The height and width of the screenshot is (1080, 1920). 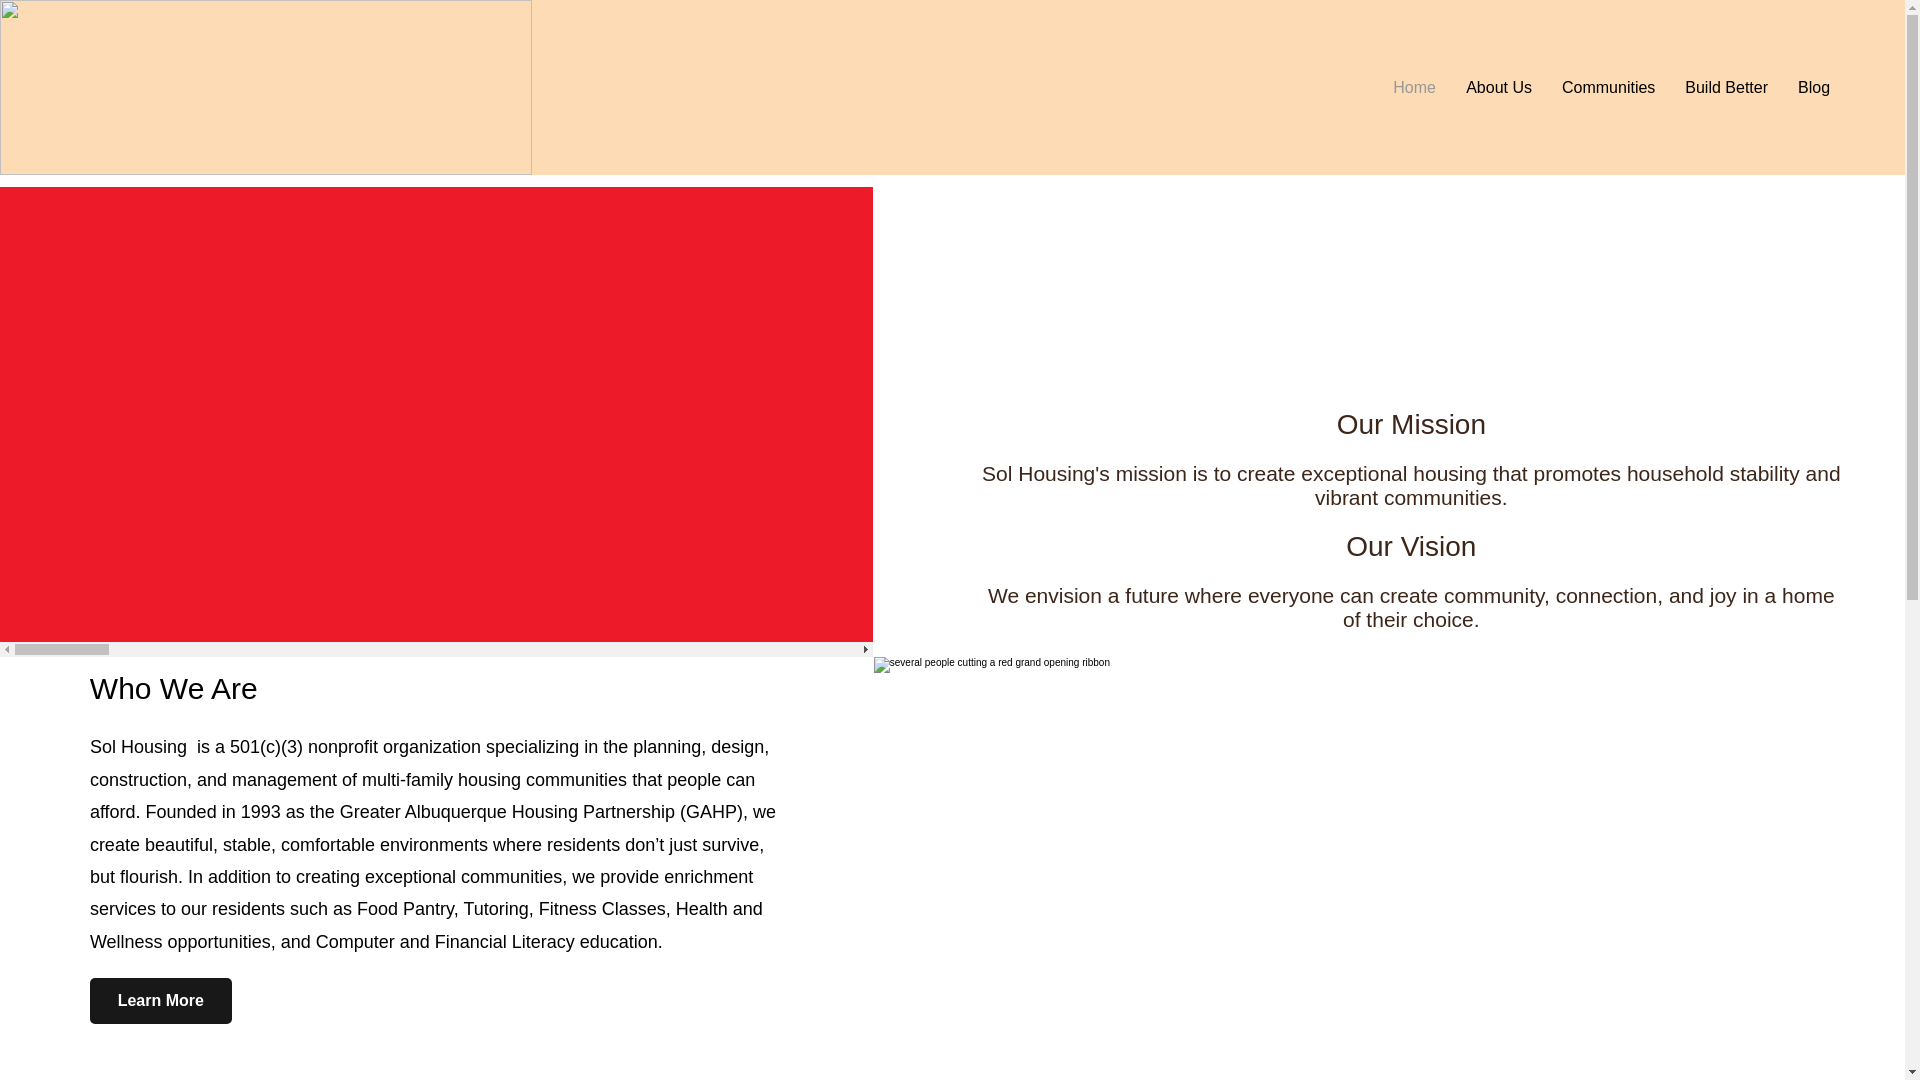 I want to click on Learn More, so click(x=161, y=1000).